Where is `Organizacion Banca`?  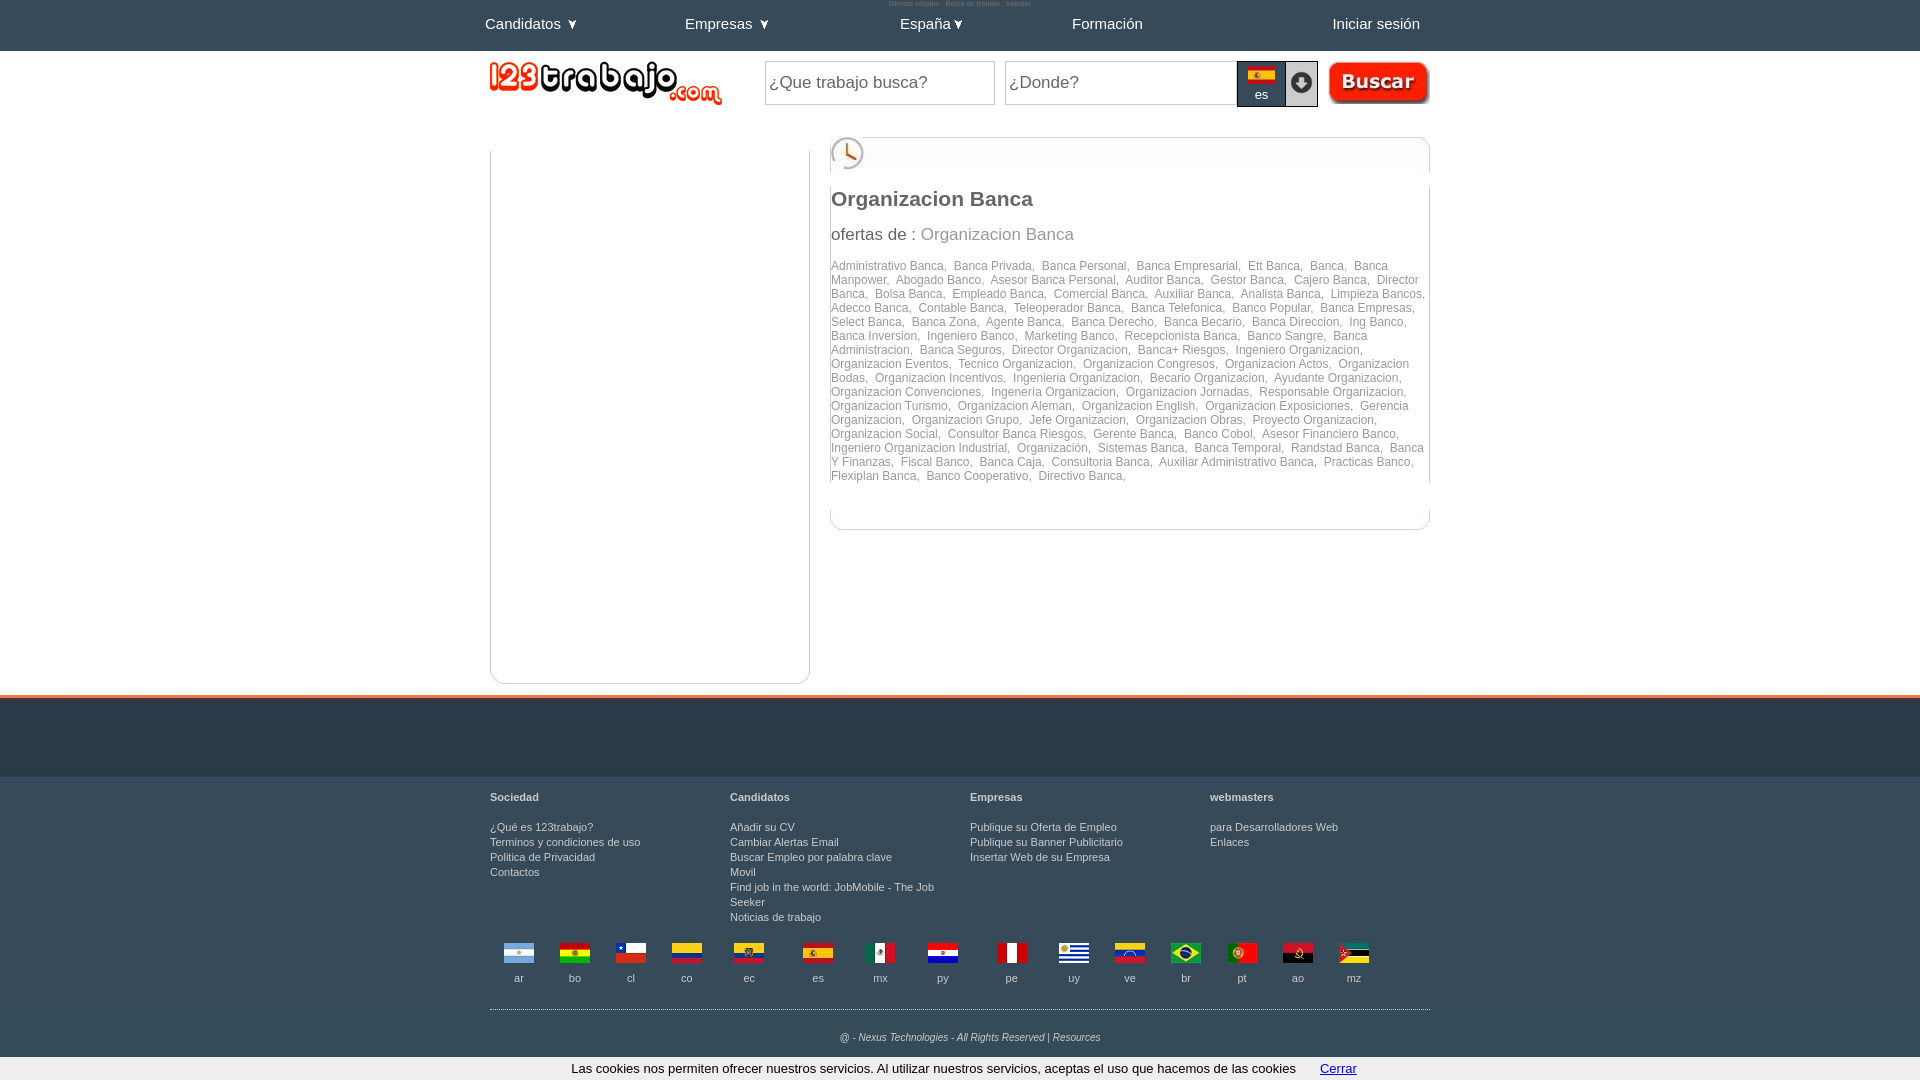 Organizacion Banca is located at coordinates (998, 234).